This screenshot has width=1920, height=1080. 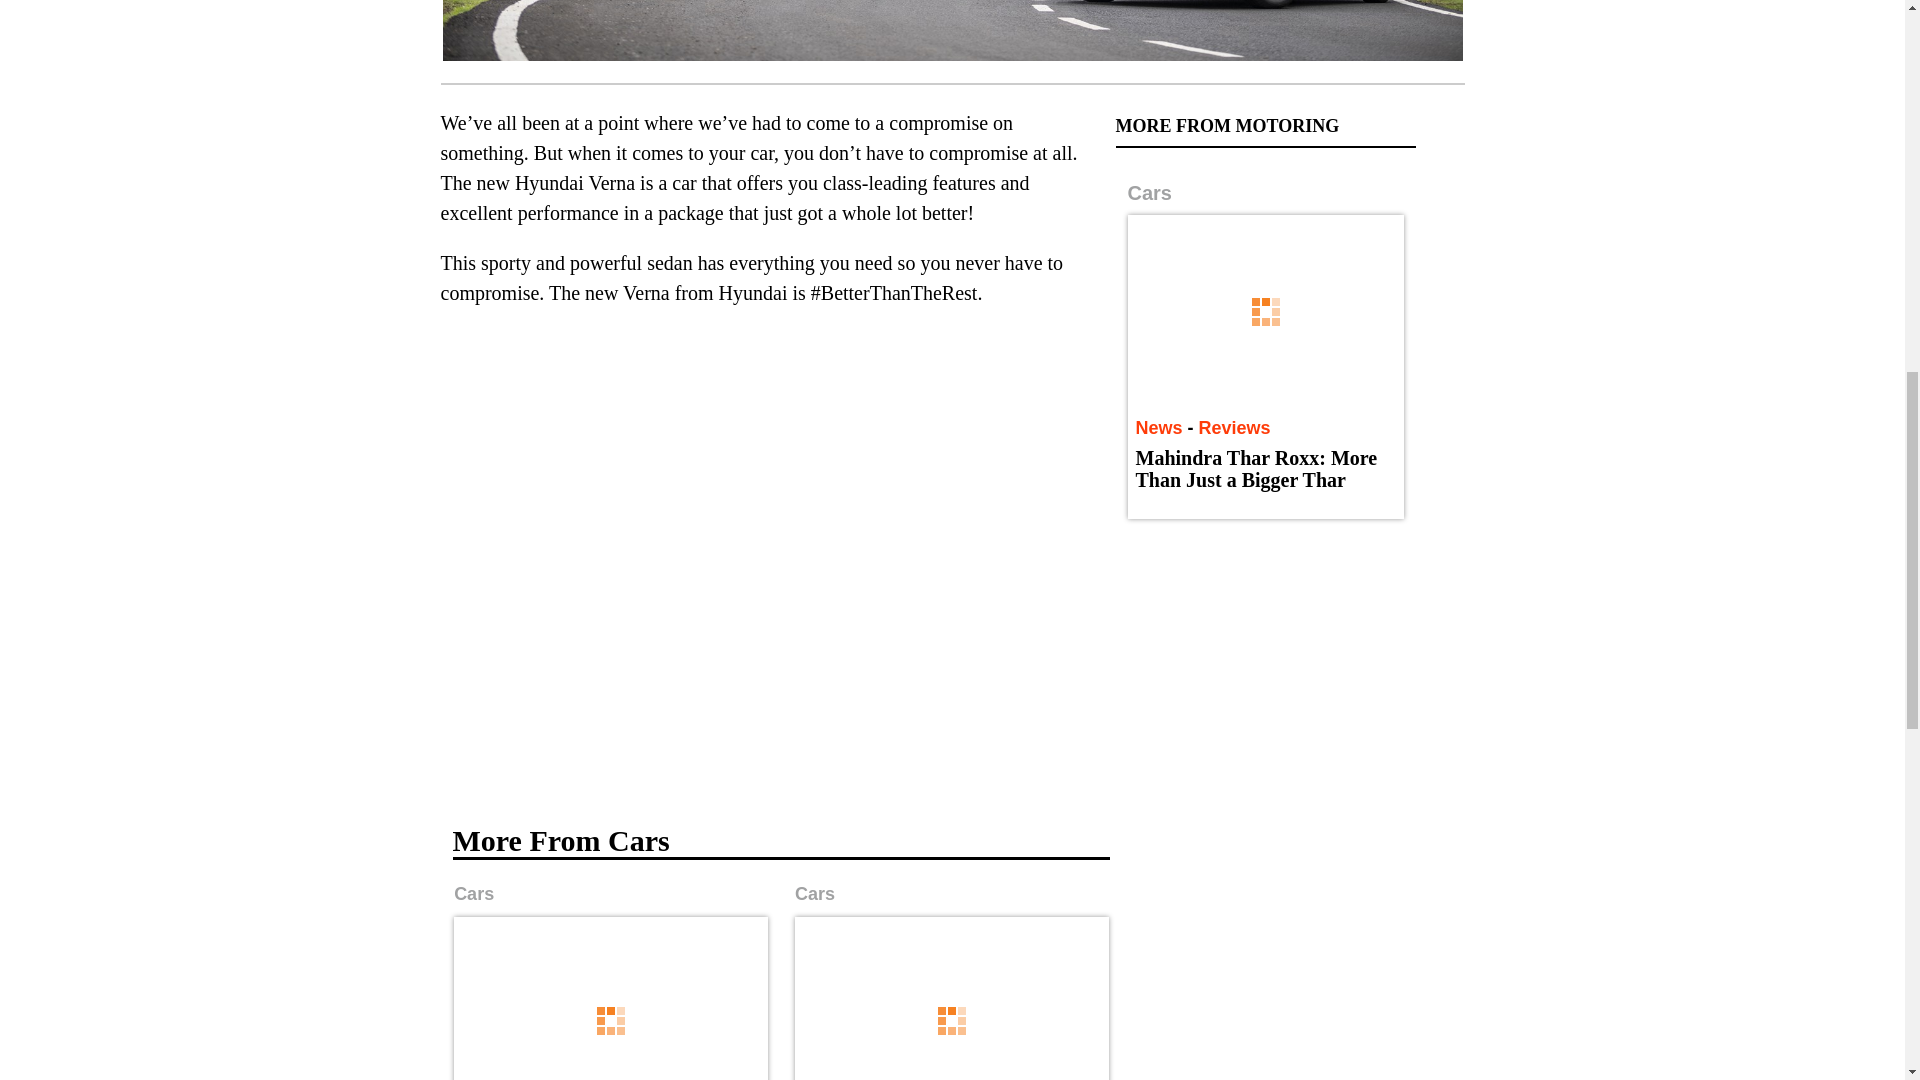 I want to click on News, so click(x=1159, y=428).